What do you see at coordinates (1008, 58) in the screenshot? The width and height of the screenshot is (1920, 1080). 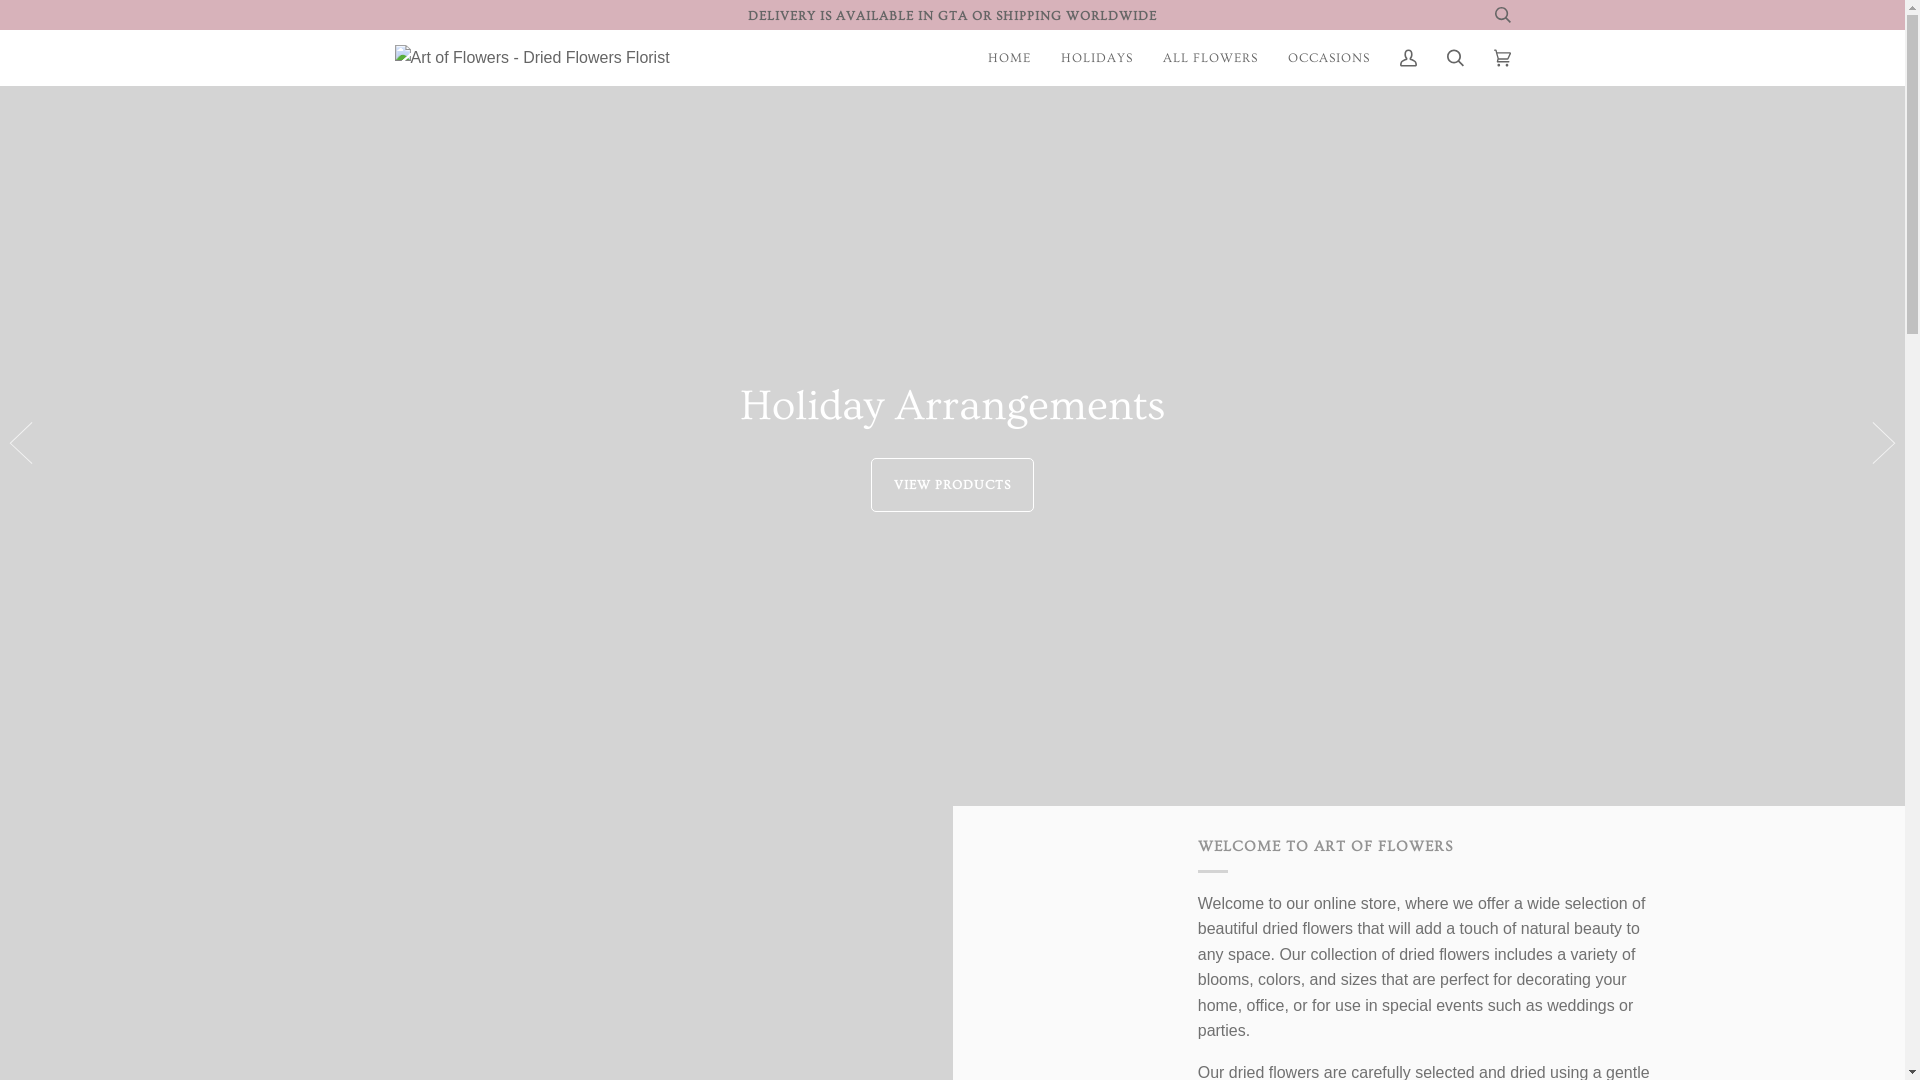 I see `HOME` at bounding box center [1008, 58].